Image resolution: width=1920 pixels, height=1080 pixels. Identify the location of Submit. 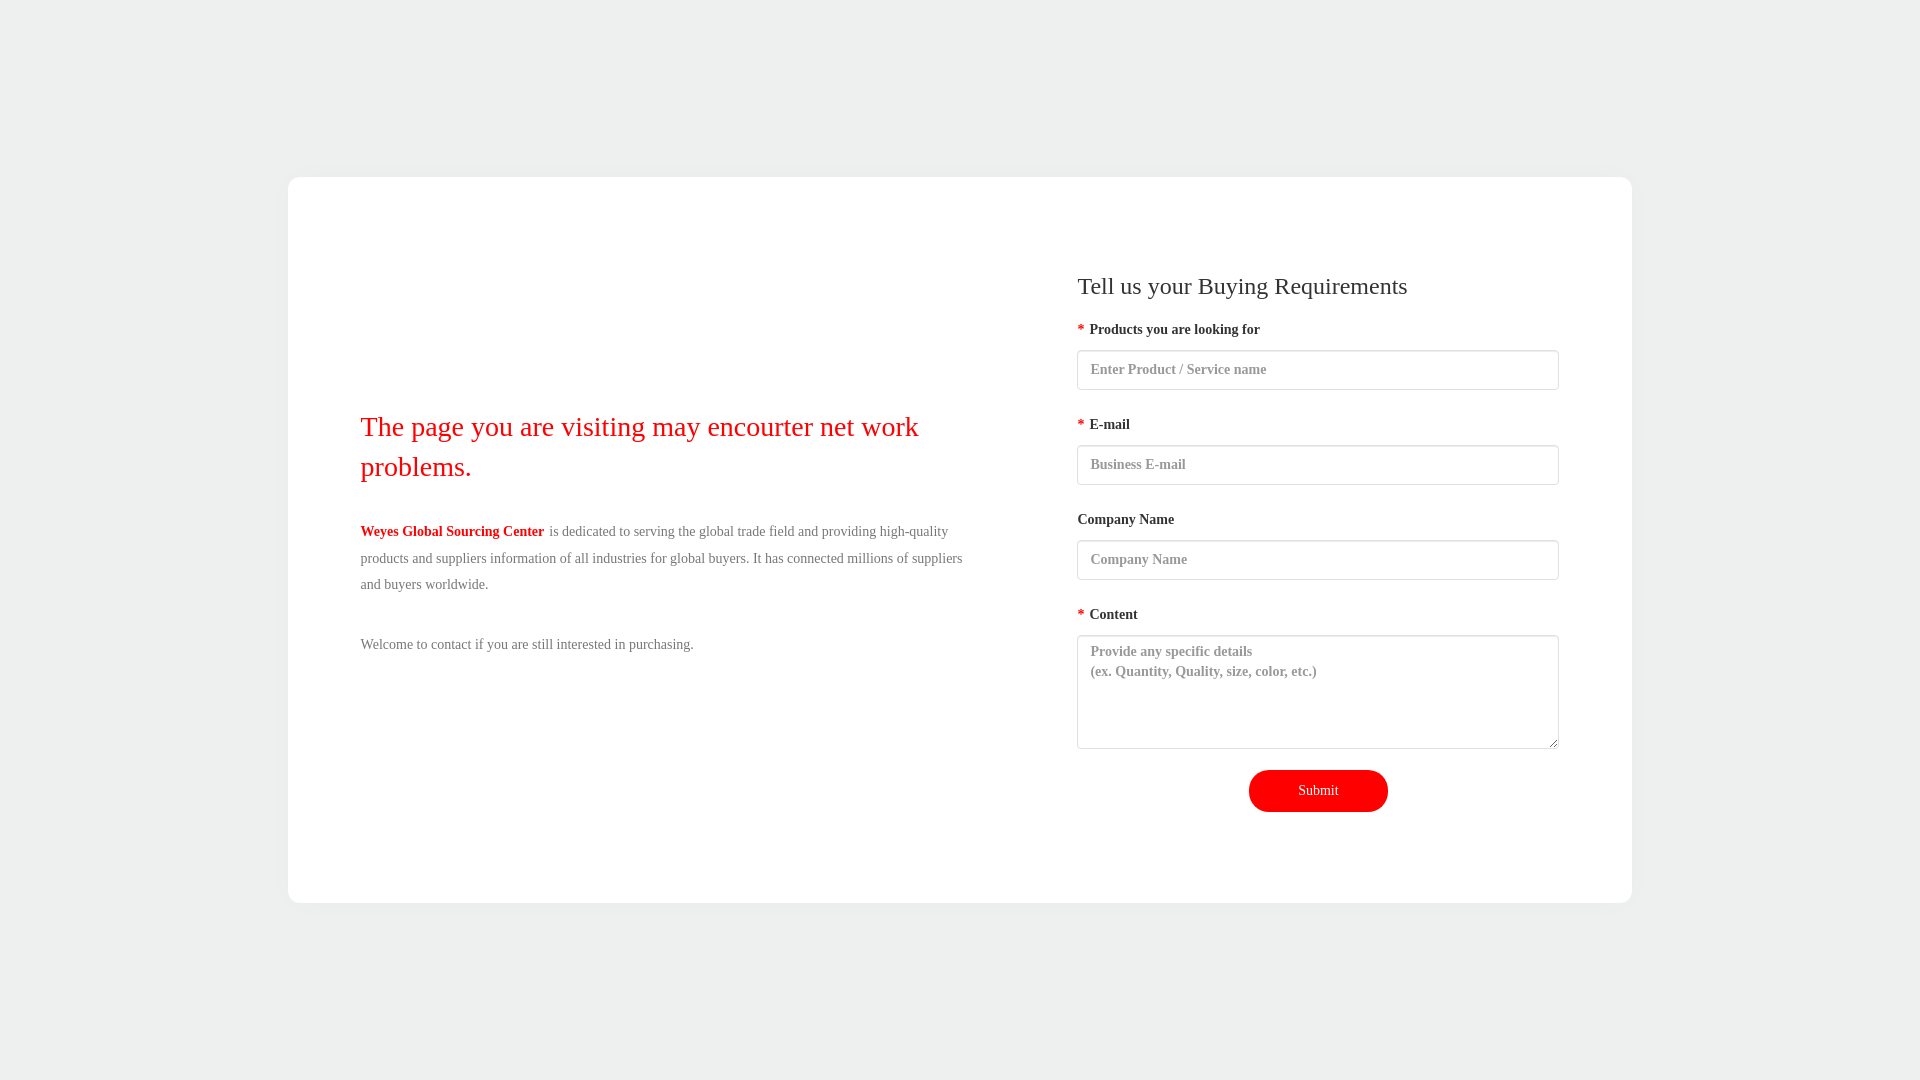
(1318, 791).